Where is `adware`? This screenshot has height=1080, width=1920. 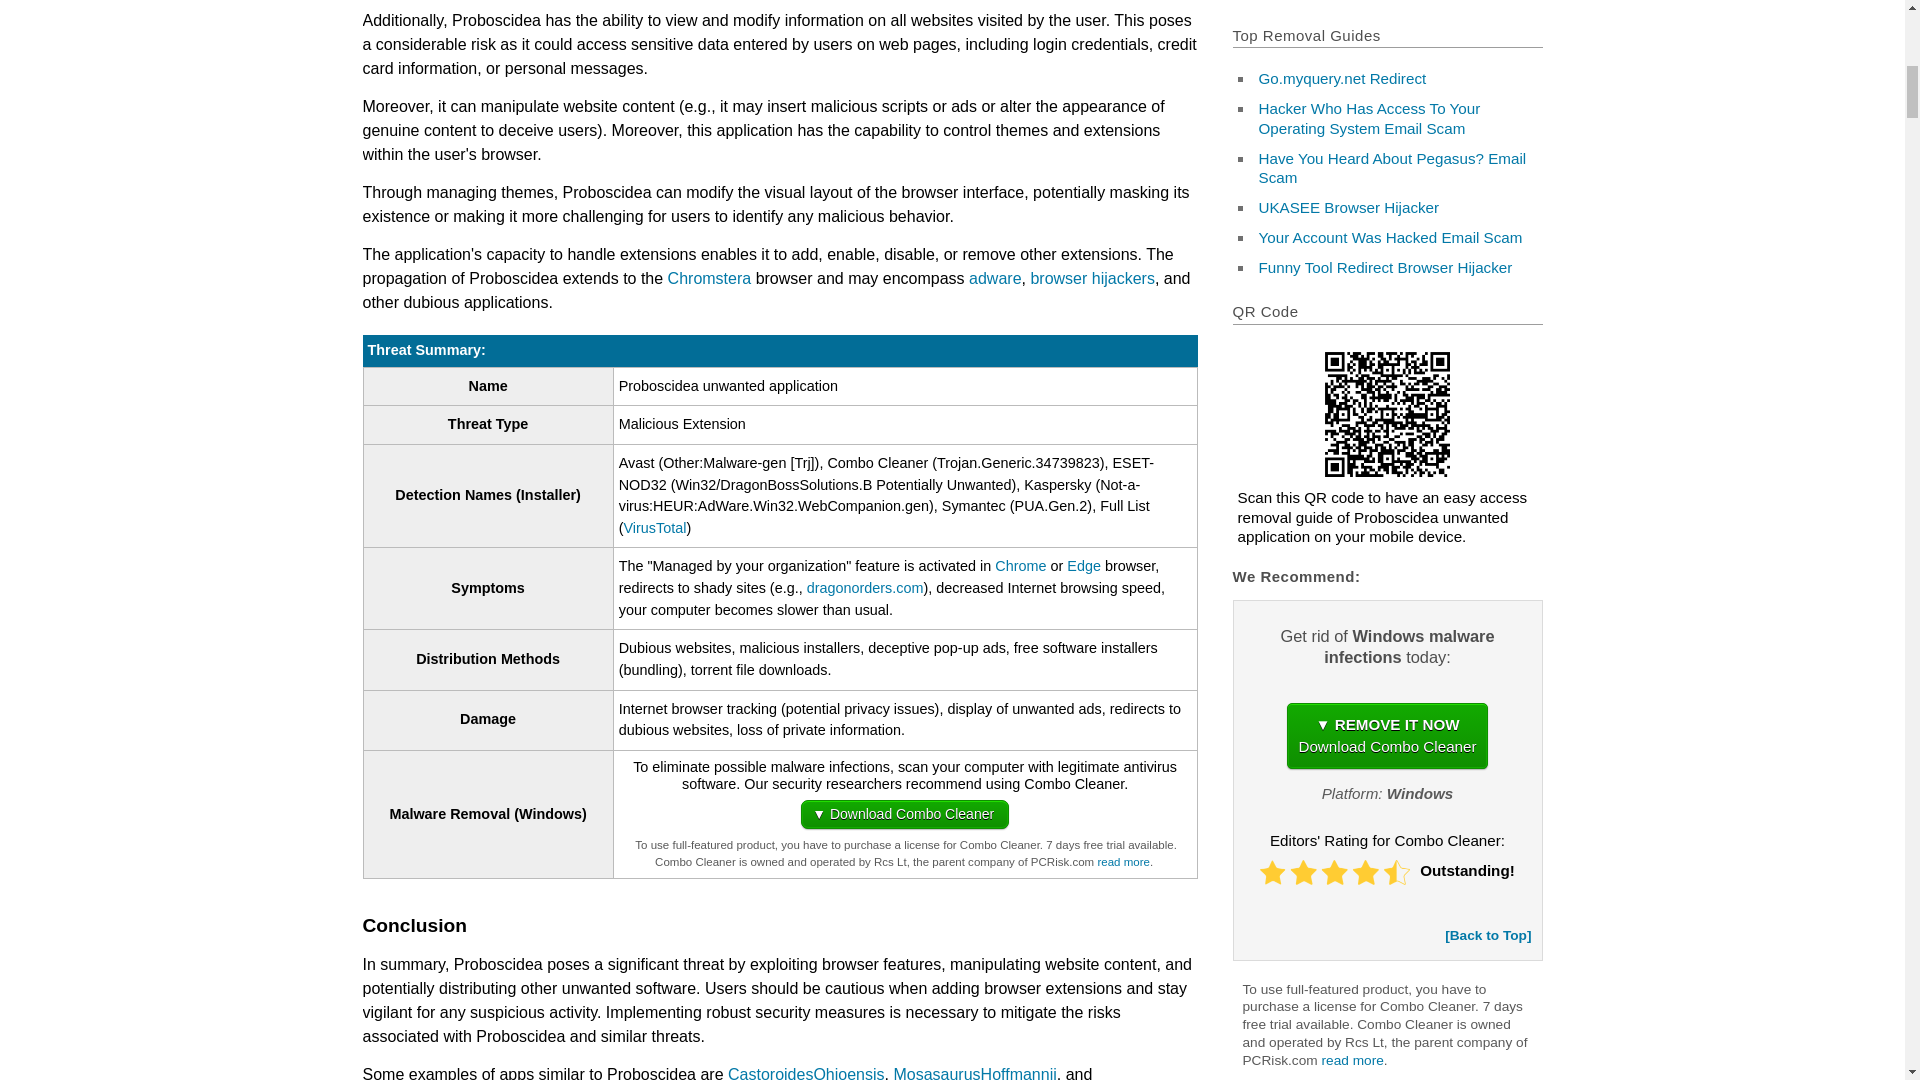 adware is located at coordinates (995, 278).